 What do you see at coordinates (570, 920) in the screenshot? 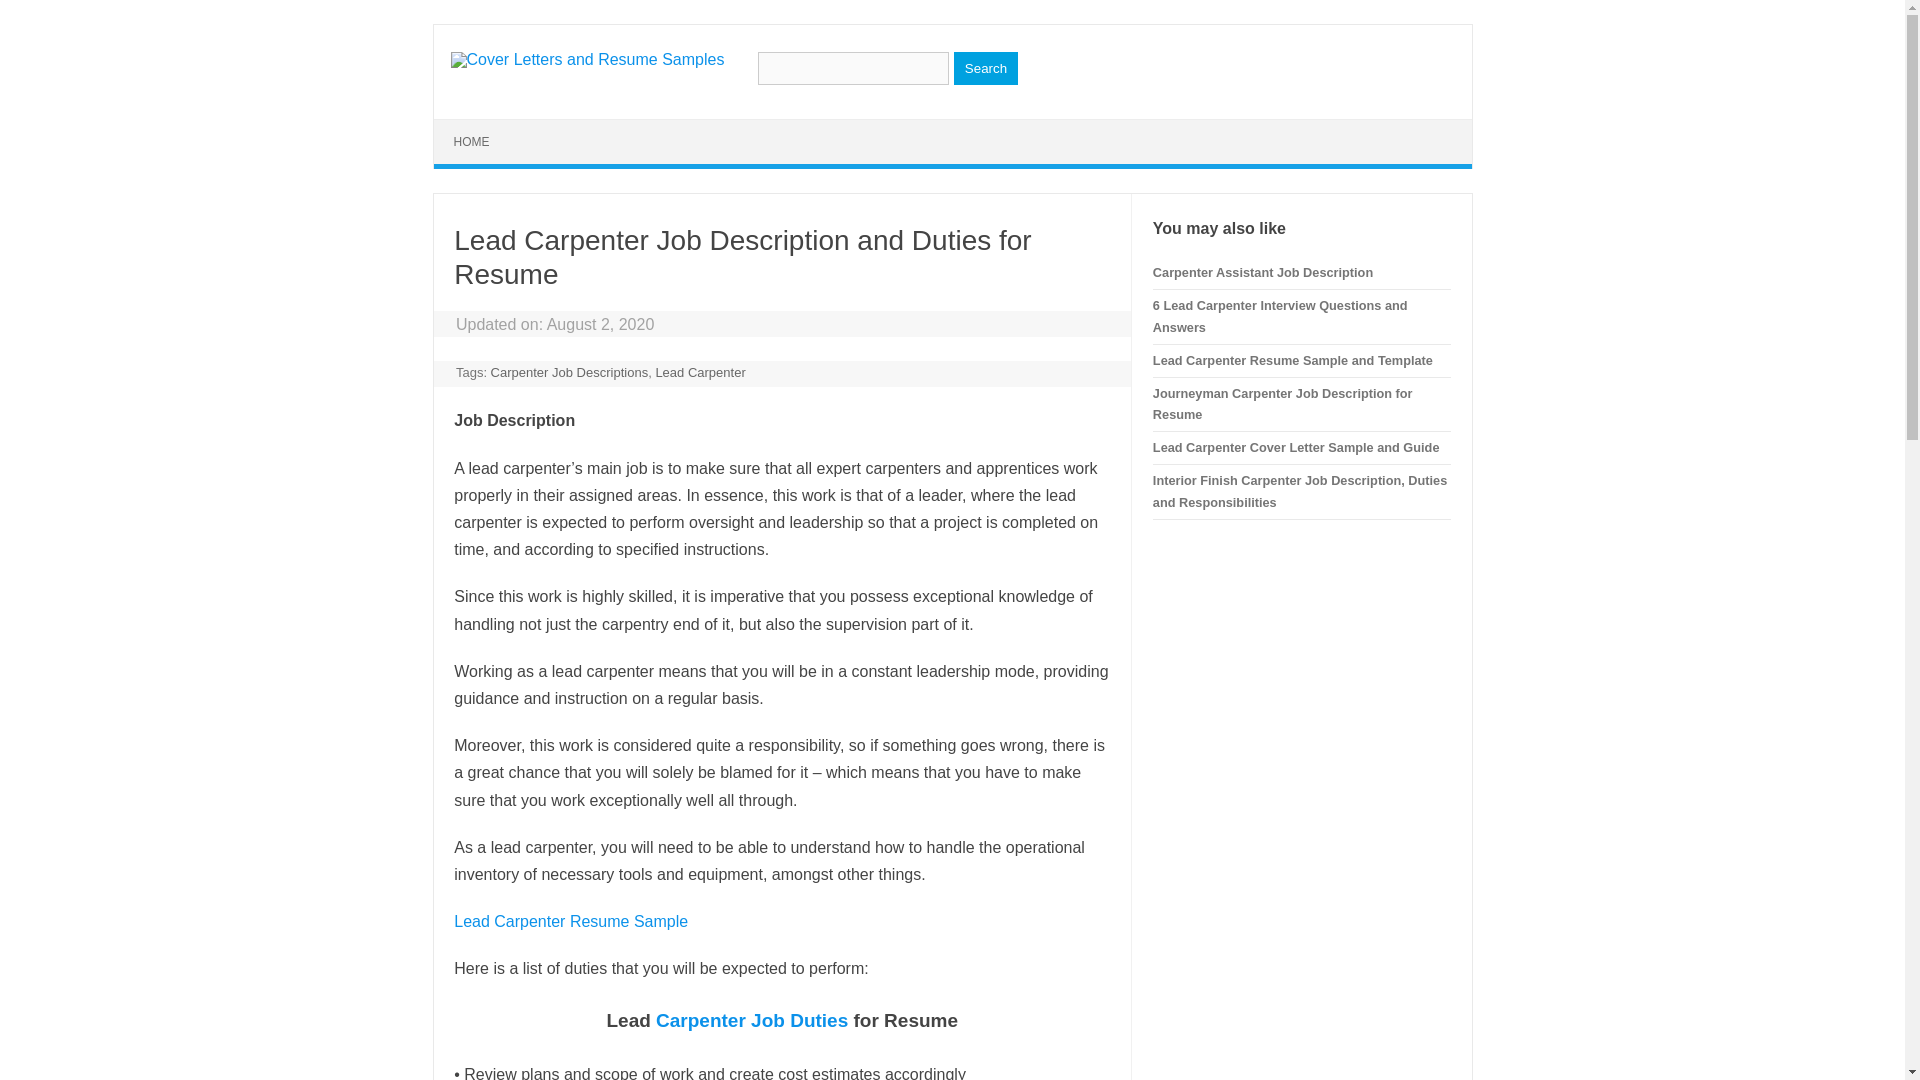
I see `Lead Carpenter Resume Sample` at bounding box center [570, 920].